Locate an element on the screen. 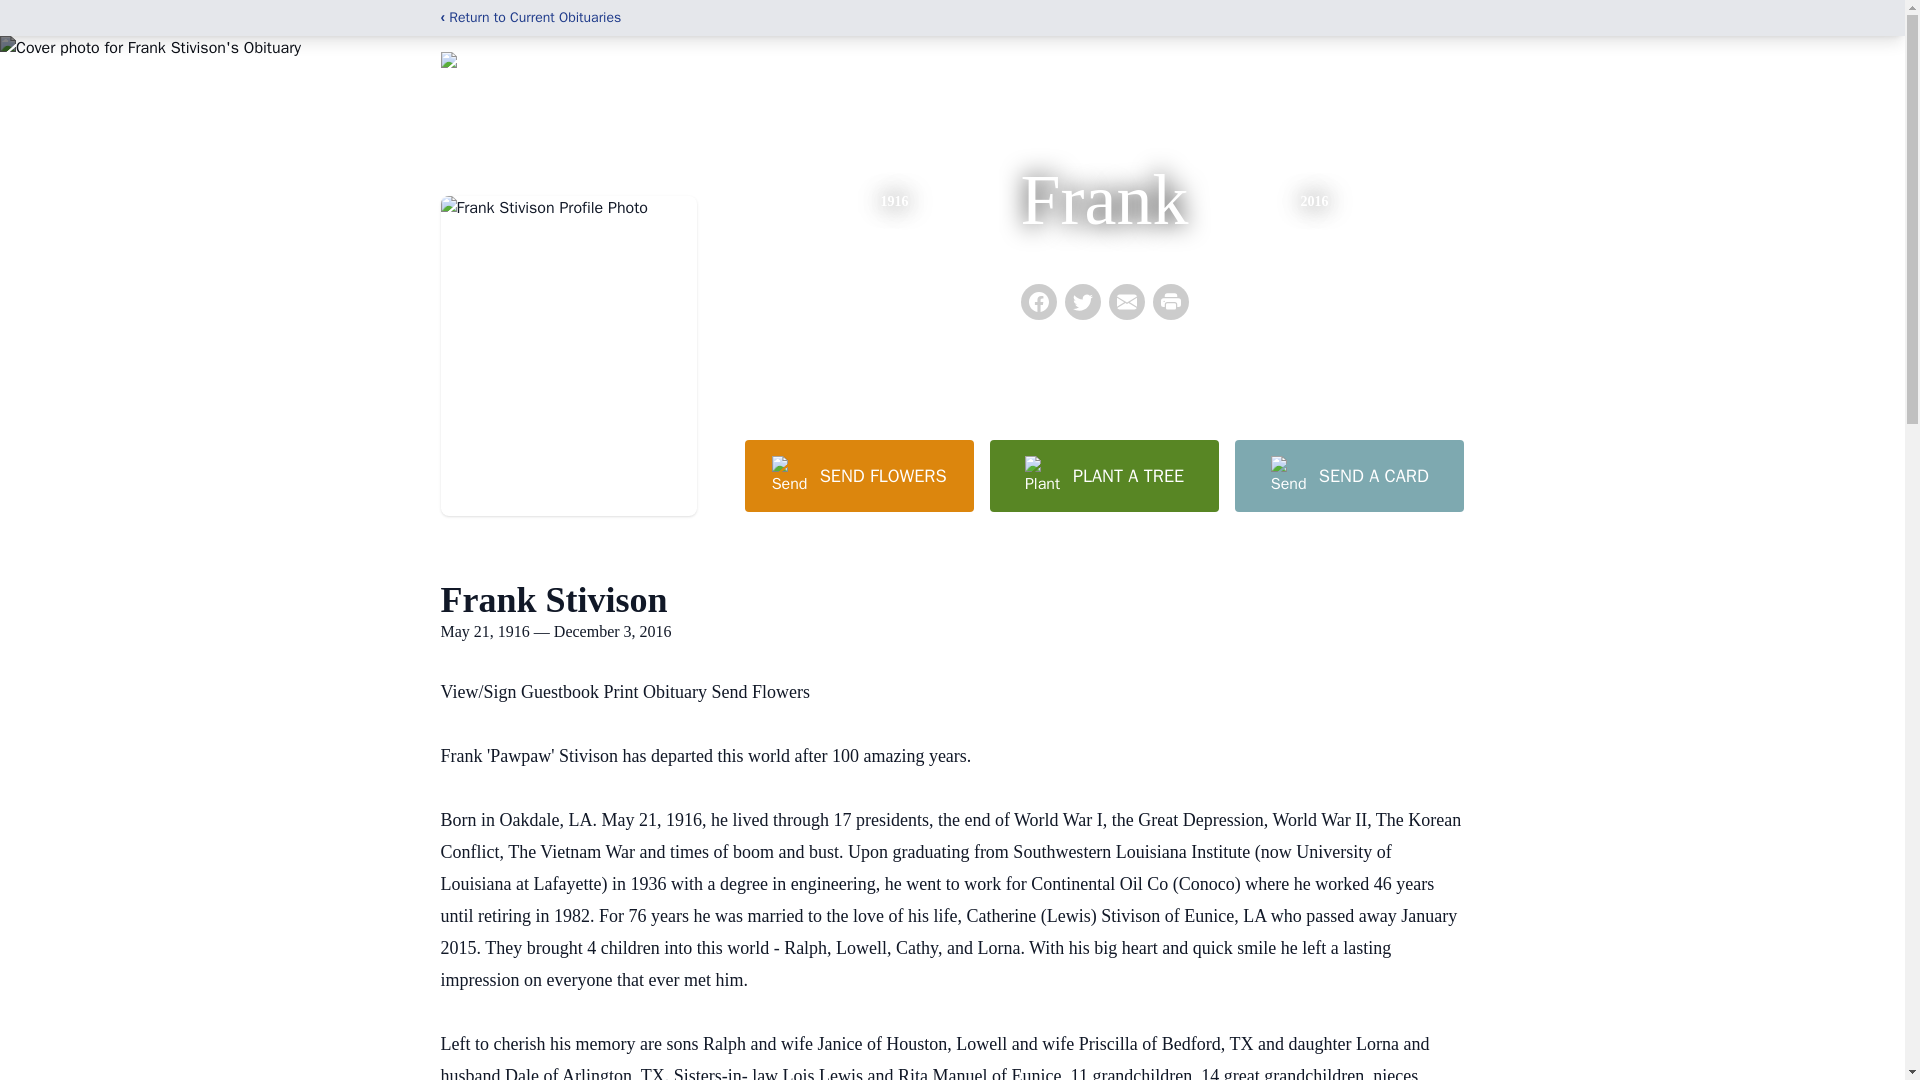  SEND A CARD is located at coordinates (1348, 475).